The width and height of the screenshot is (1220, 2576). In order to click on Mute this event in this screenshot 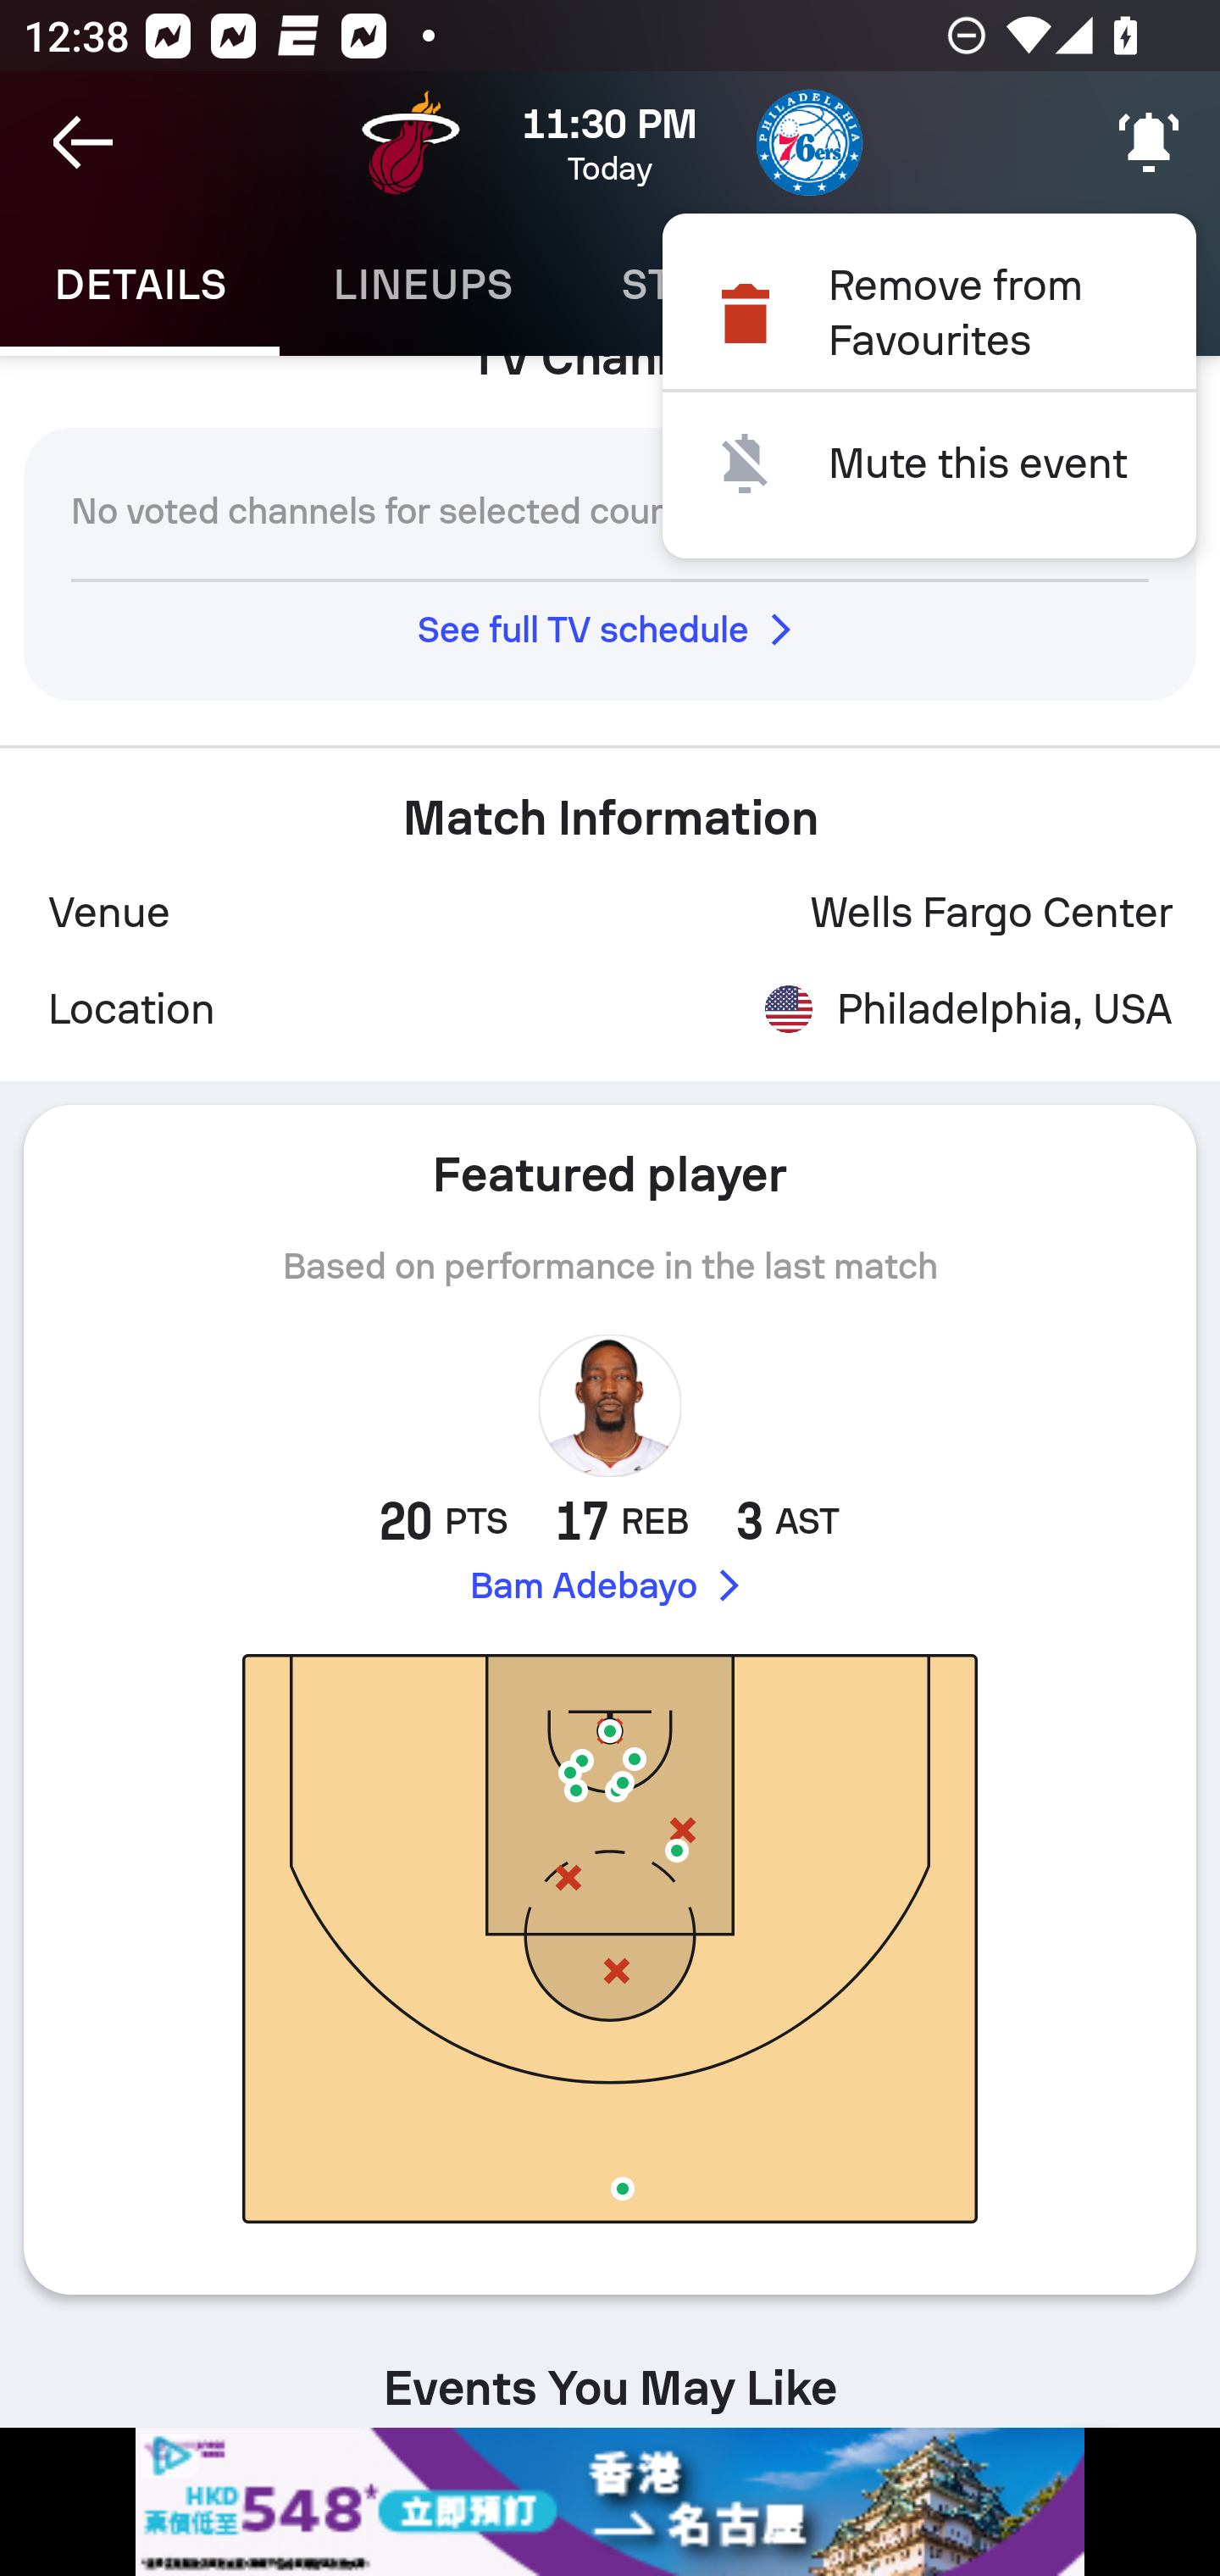, I will do `click(929, 464)`.